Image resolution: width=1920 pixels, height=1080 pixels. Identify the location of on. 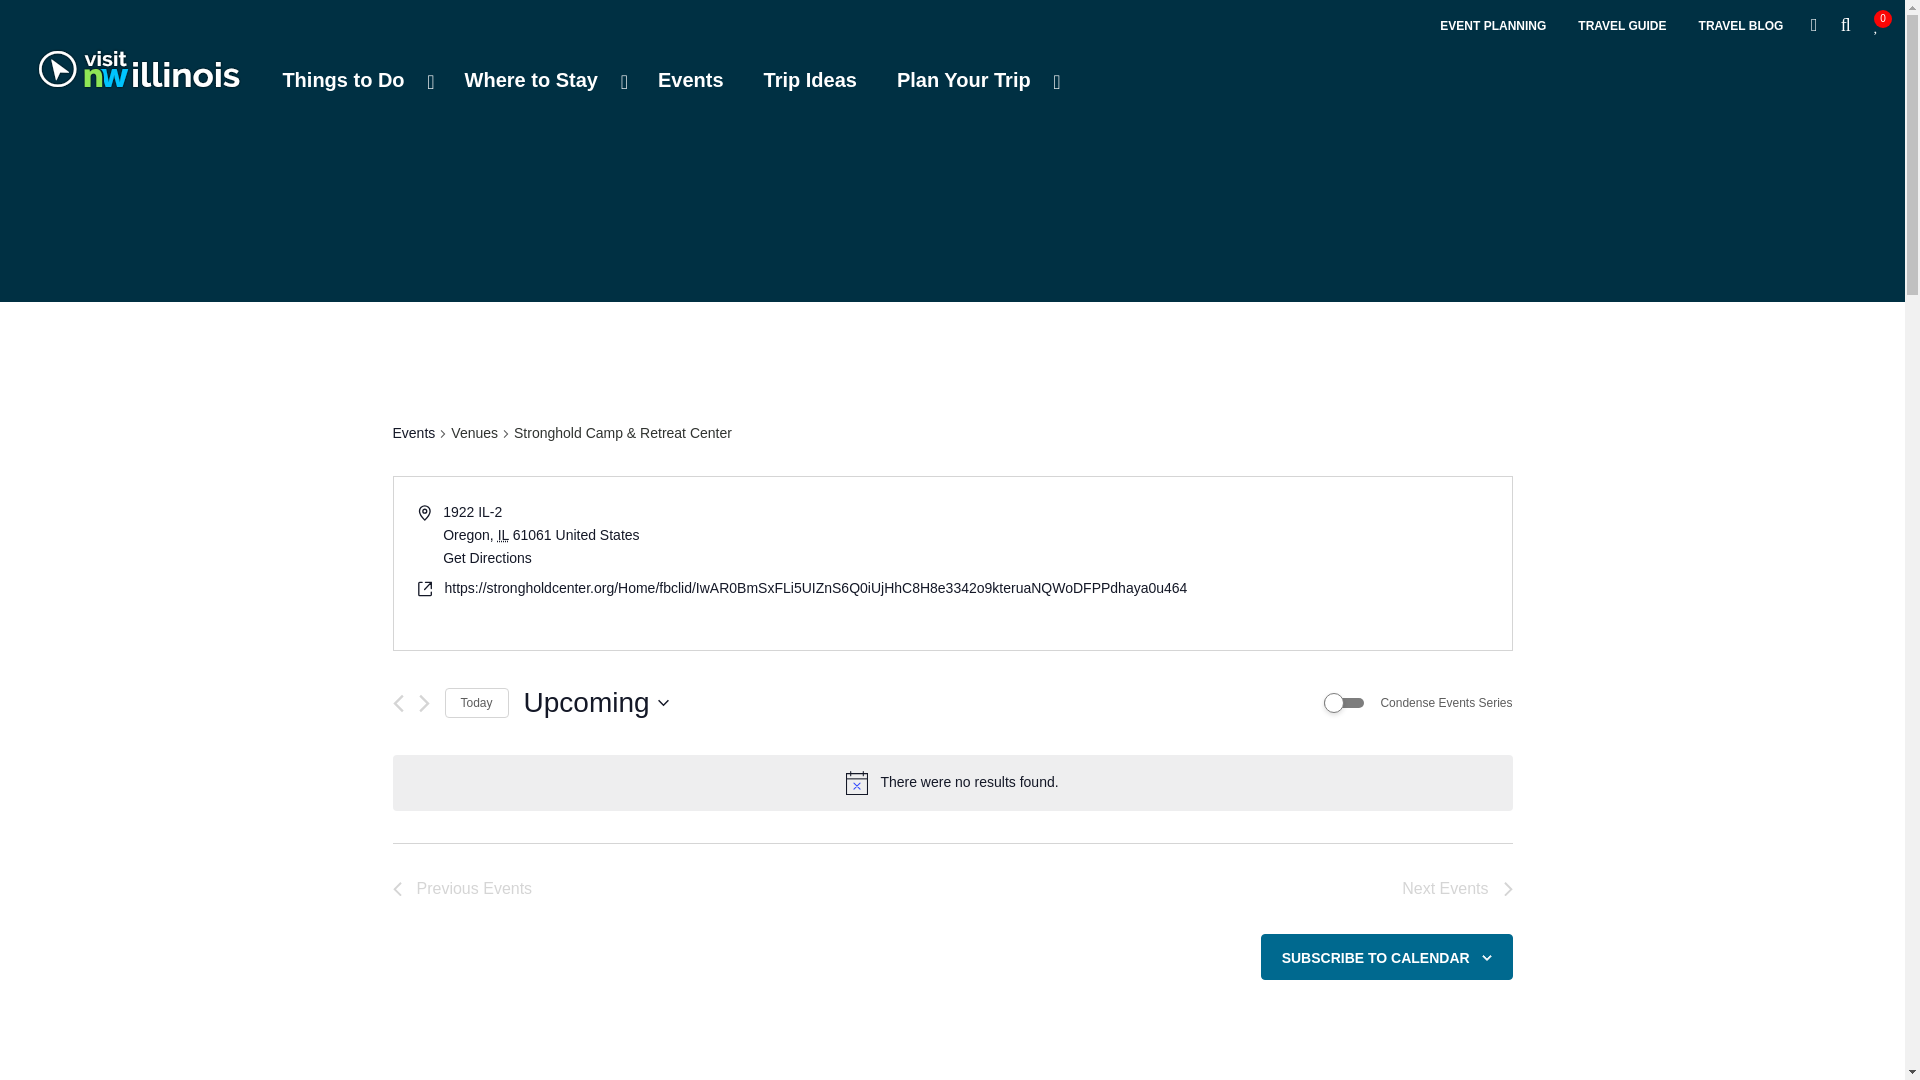
(1492, 27).